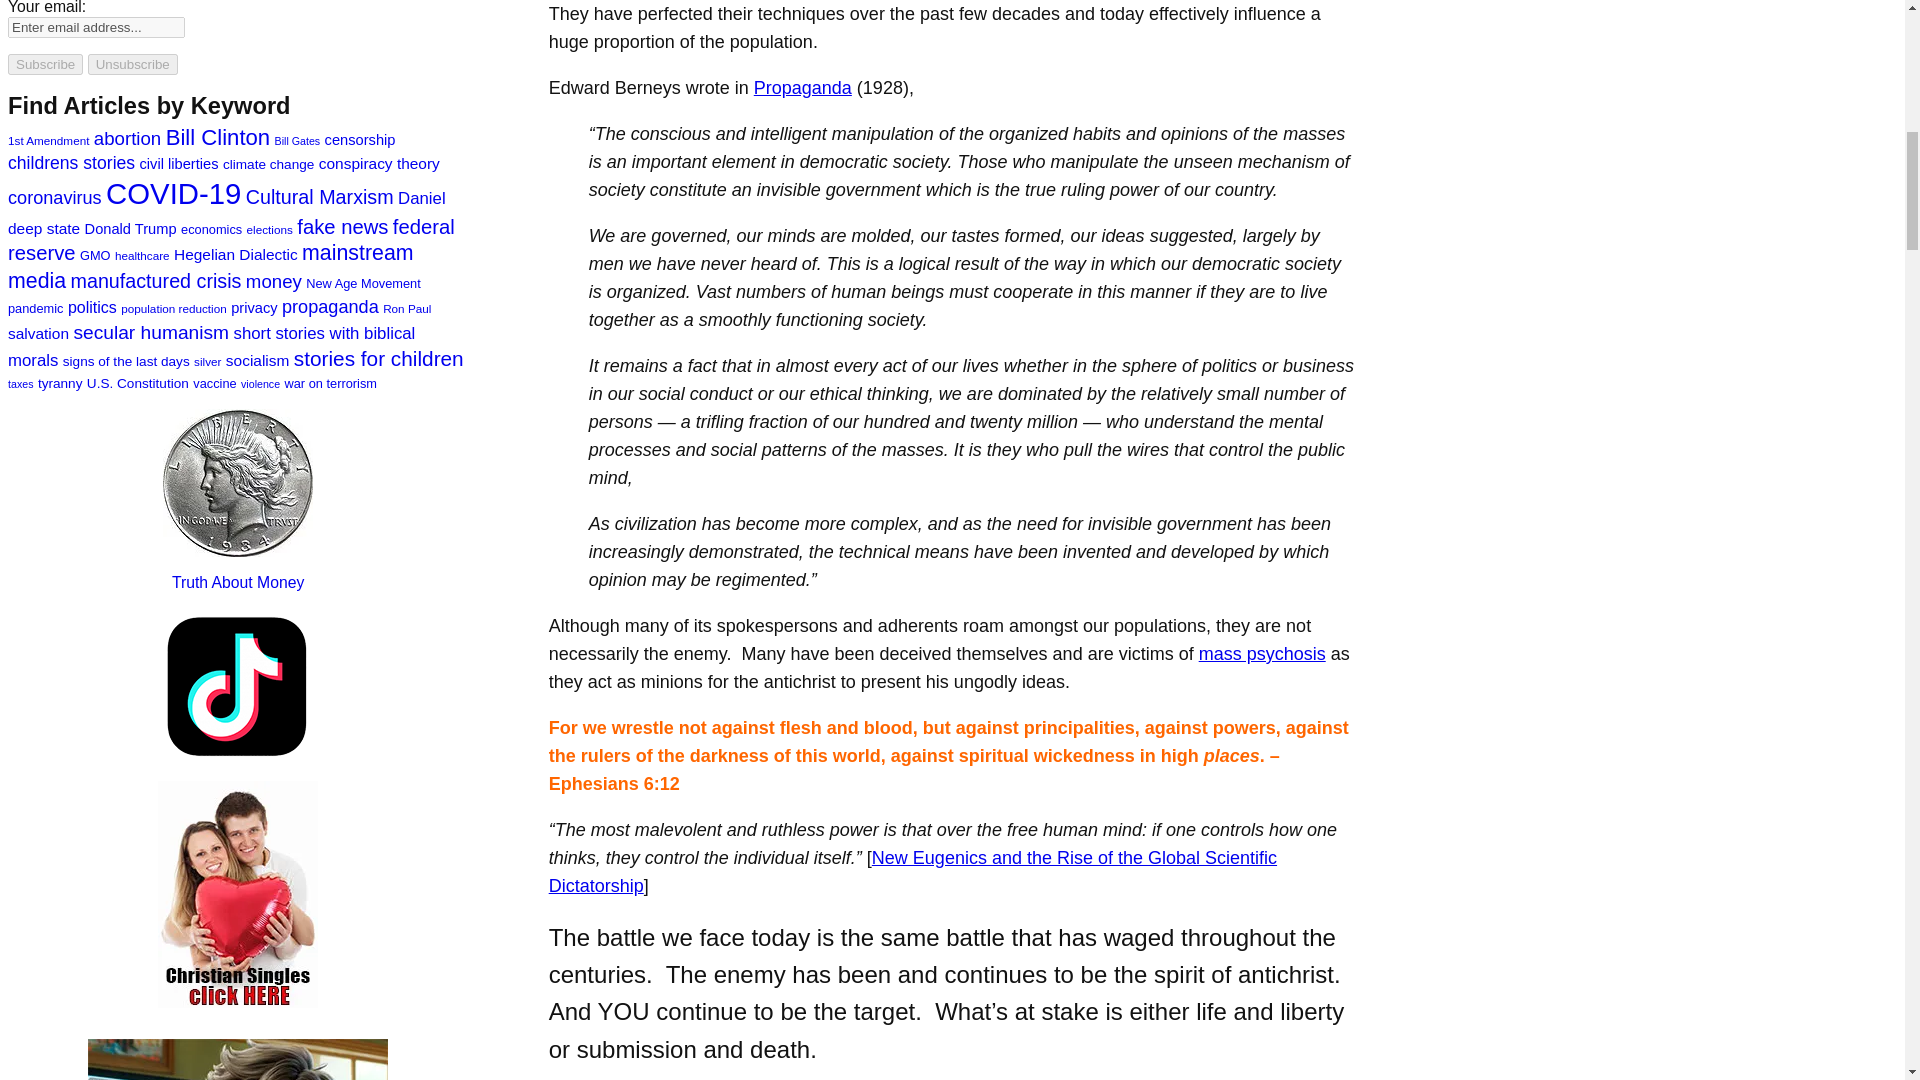 Image resolution: width=1920 pixels, height=1080 pixels. What do you see at coordinates (96, 27) in the screenshot?
I see `Enter email address...` at bounding box center [96, 27].